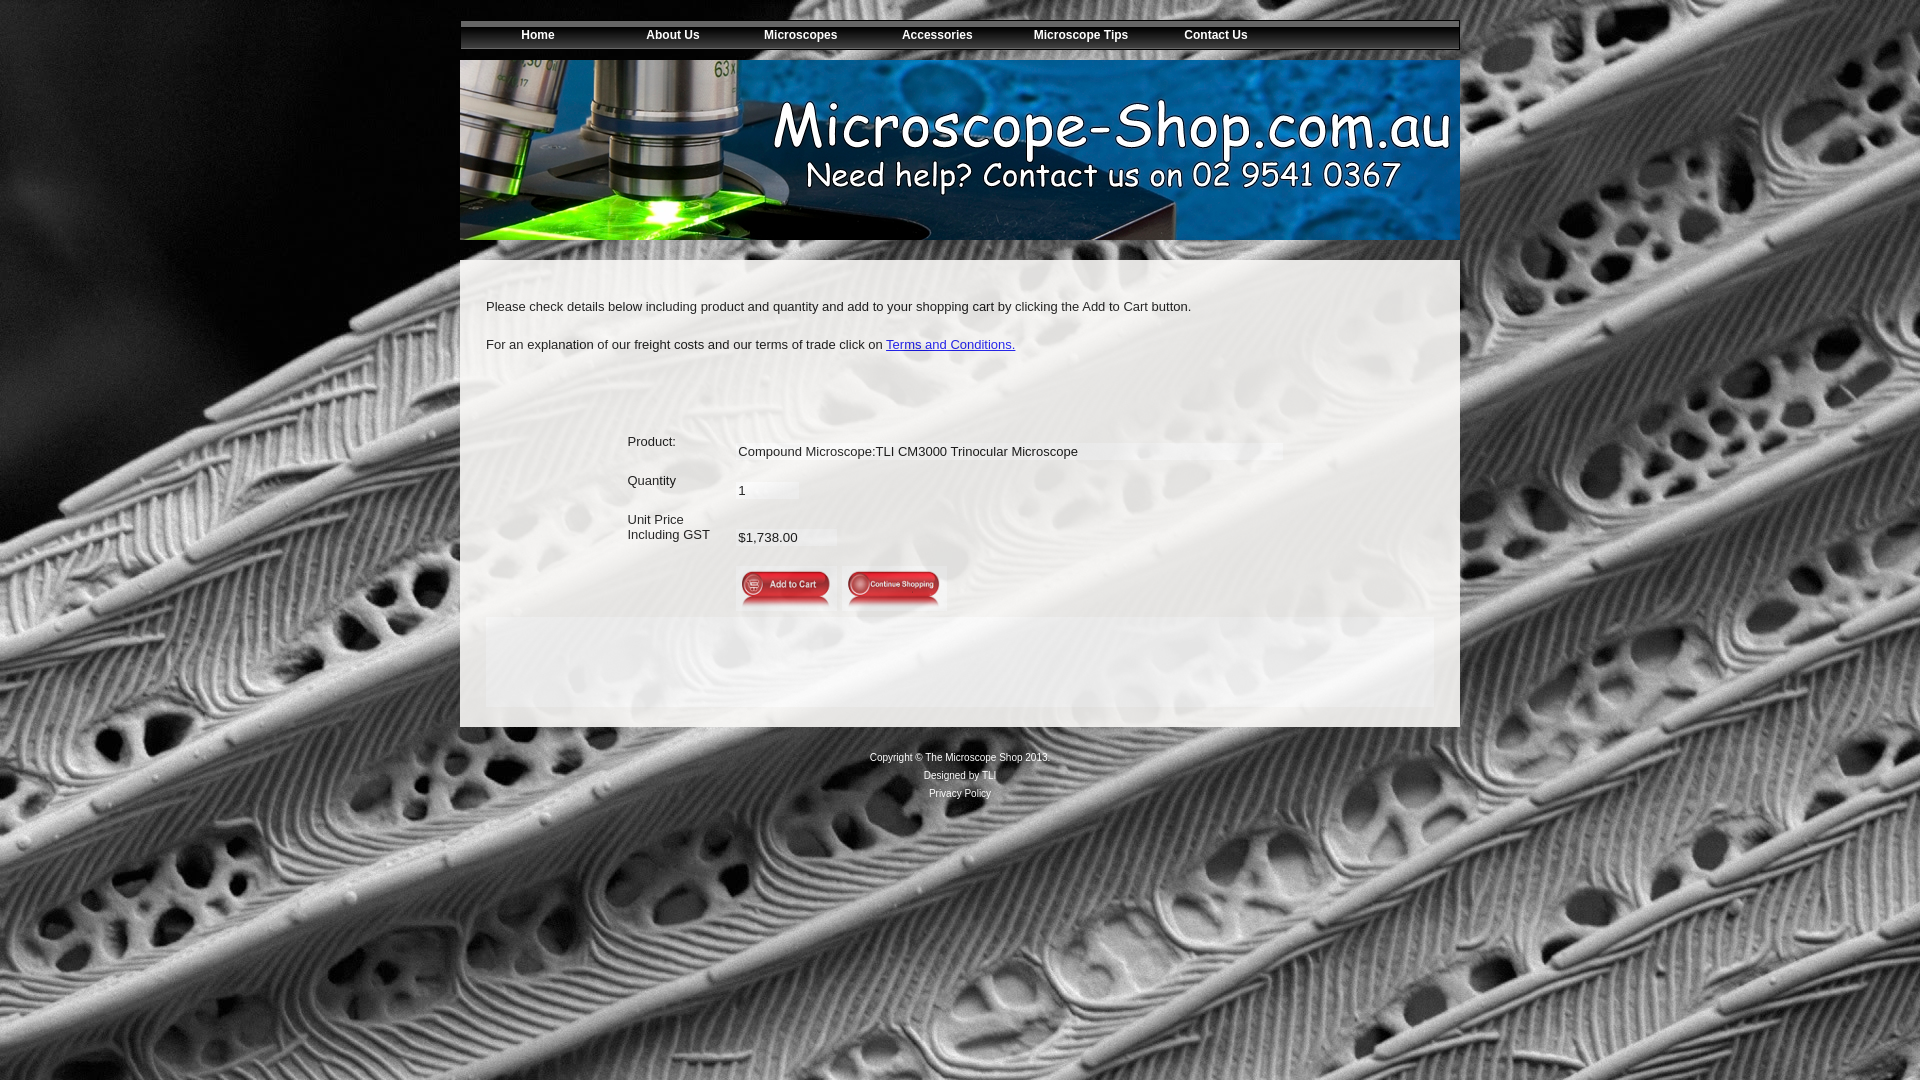  I want to click on About Us, so click(664, 35).